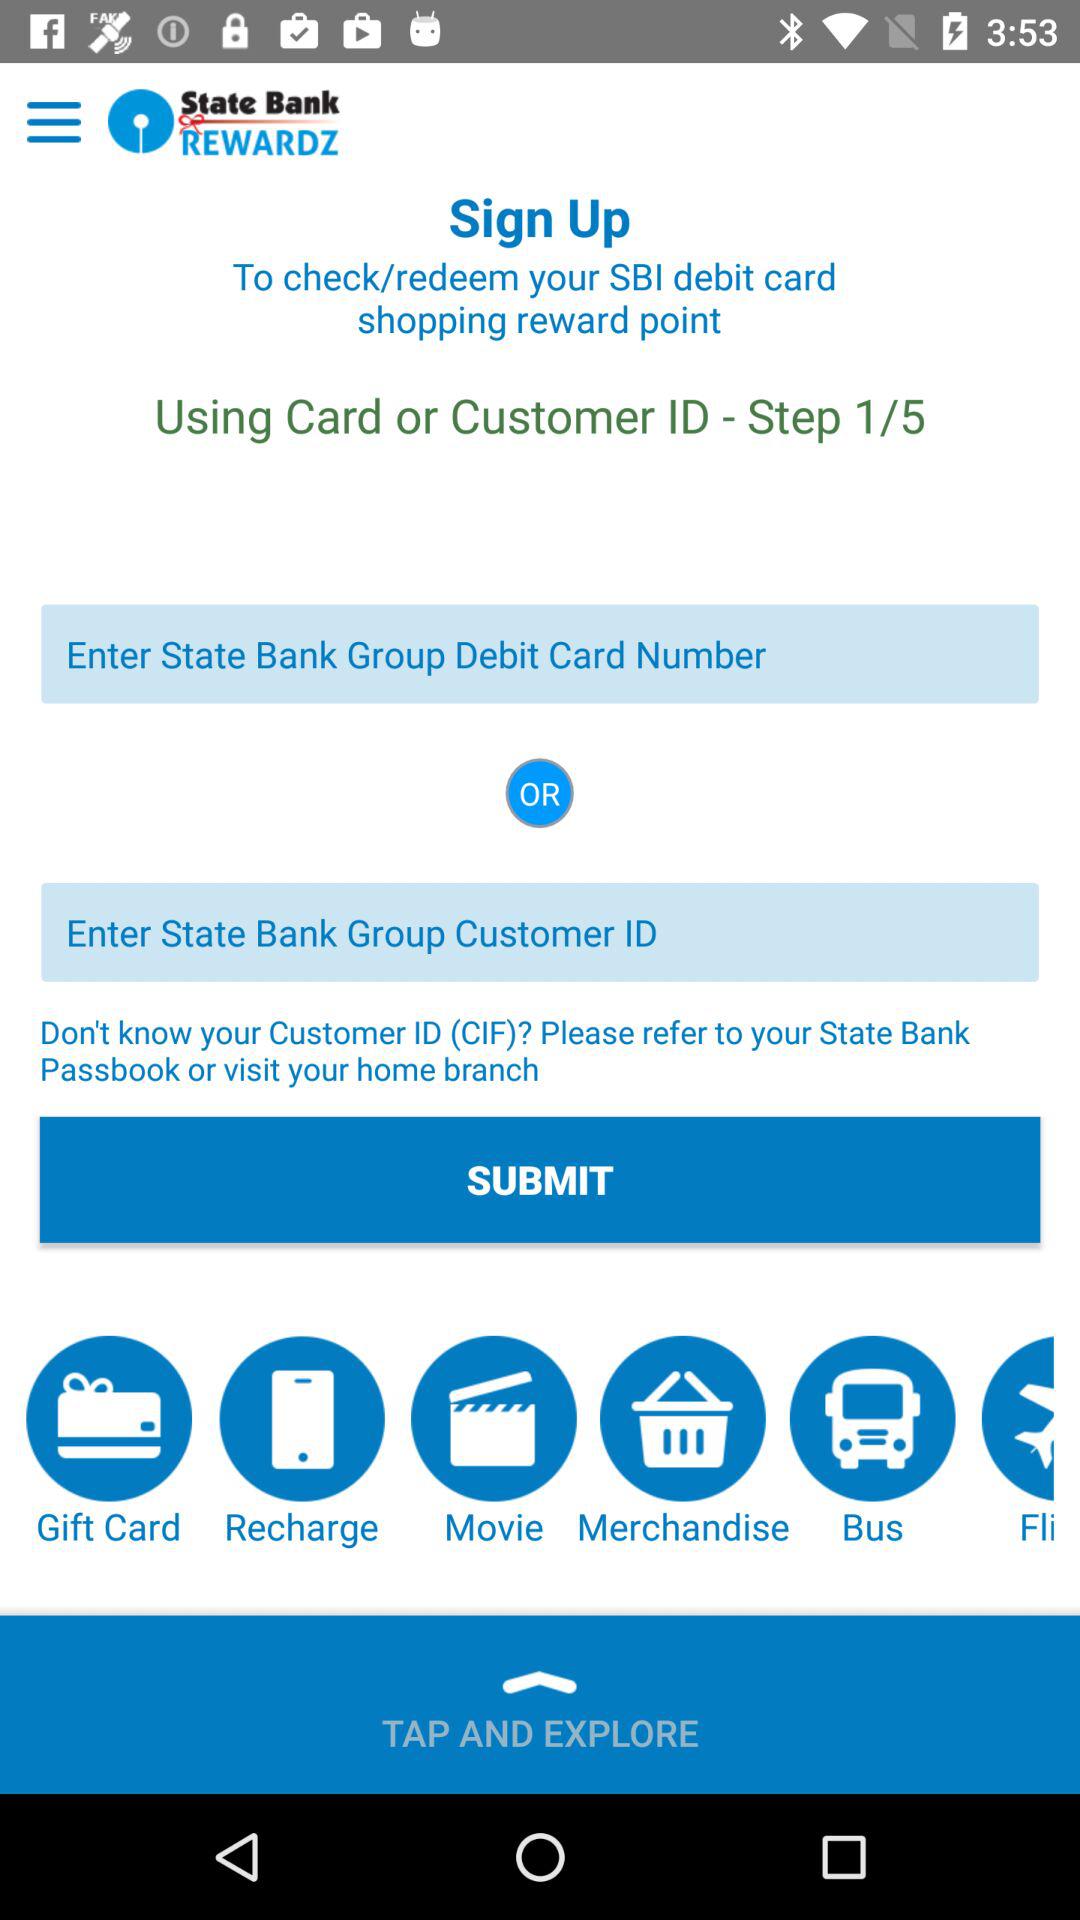 The width and height of the screenshot is (1080, 1920). I want to click on enter group customer id, so click(540, 932).